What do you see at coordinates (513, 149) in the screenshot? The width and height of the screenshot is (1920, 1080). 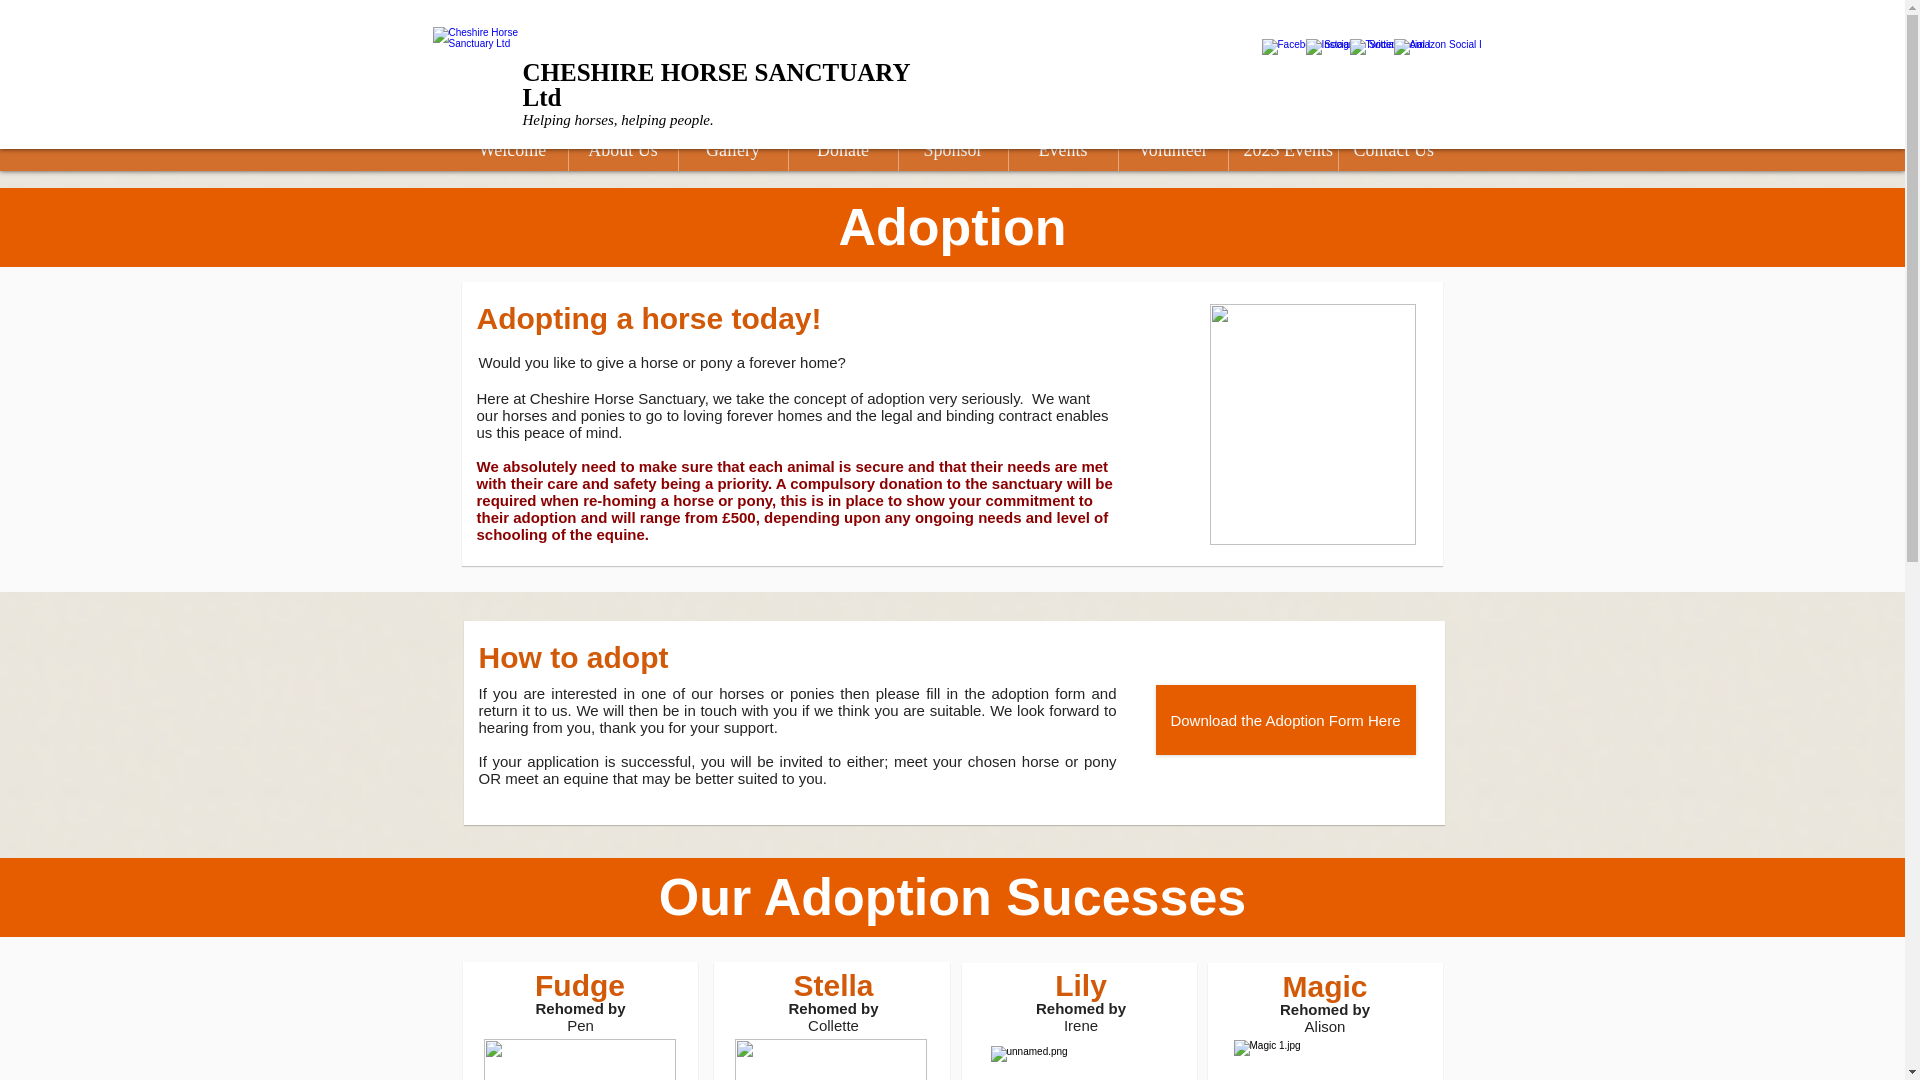 I see `Welcome` at bounding box center [513, 149].